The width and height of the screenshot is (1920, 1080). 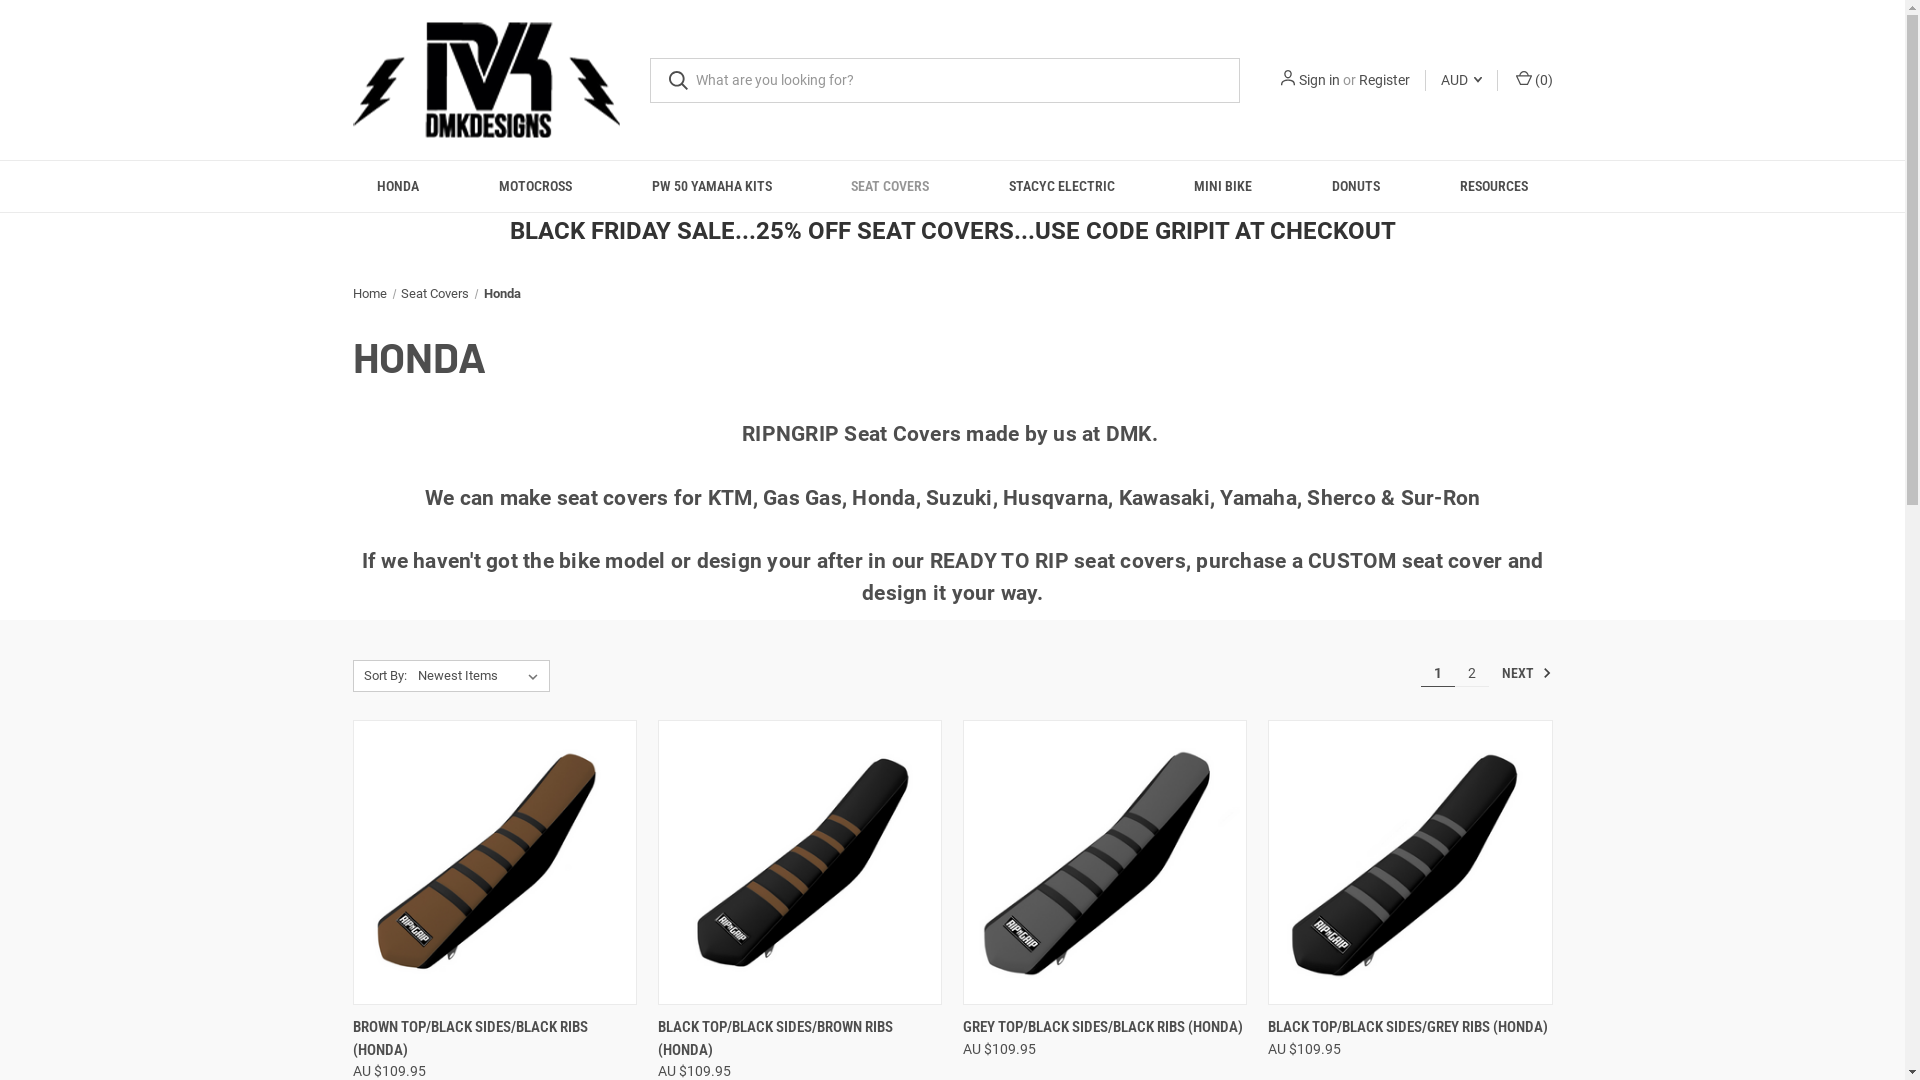 I want to click on BLACK TOP/BLACK SIDES/BROWN RIBS (HONDA), so click(x=800, y=862).